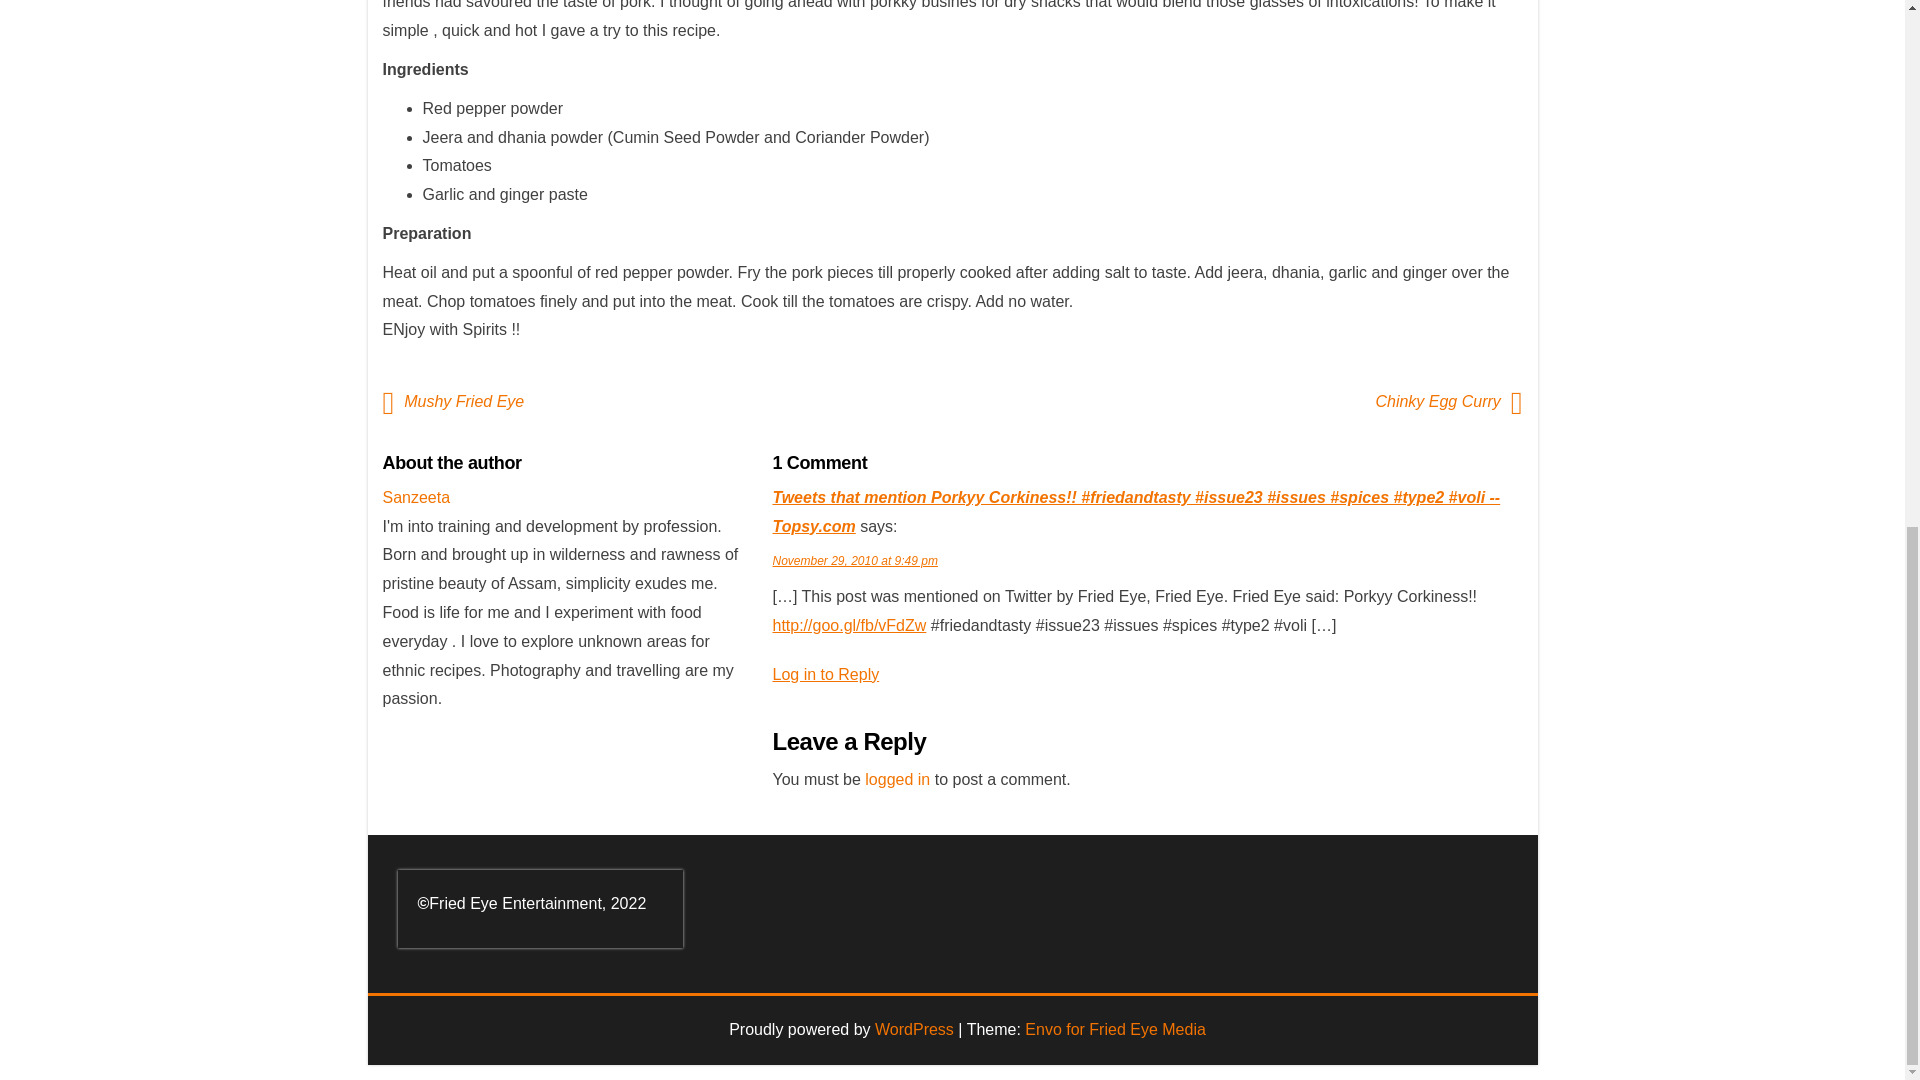  What do you see at coordinates (1115, 1028) in the screenshot?
I see `Envo for Fried Eye Media` at bounding box center [1115, 1028].